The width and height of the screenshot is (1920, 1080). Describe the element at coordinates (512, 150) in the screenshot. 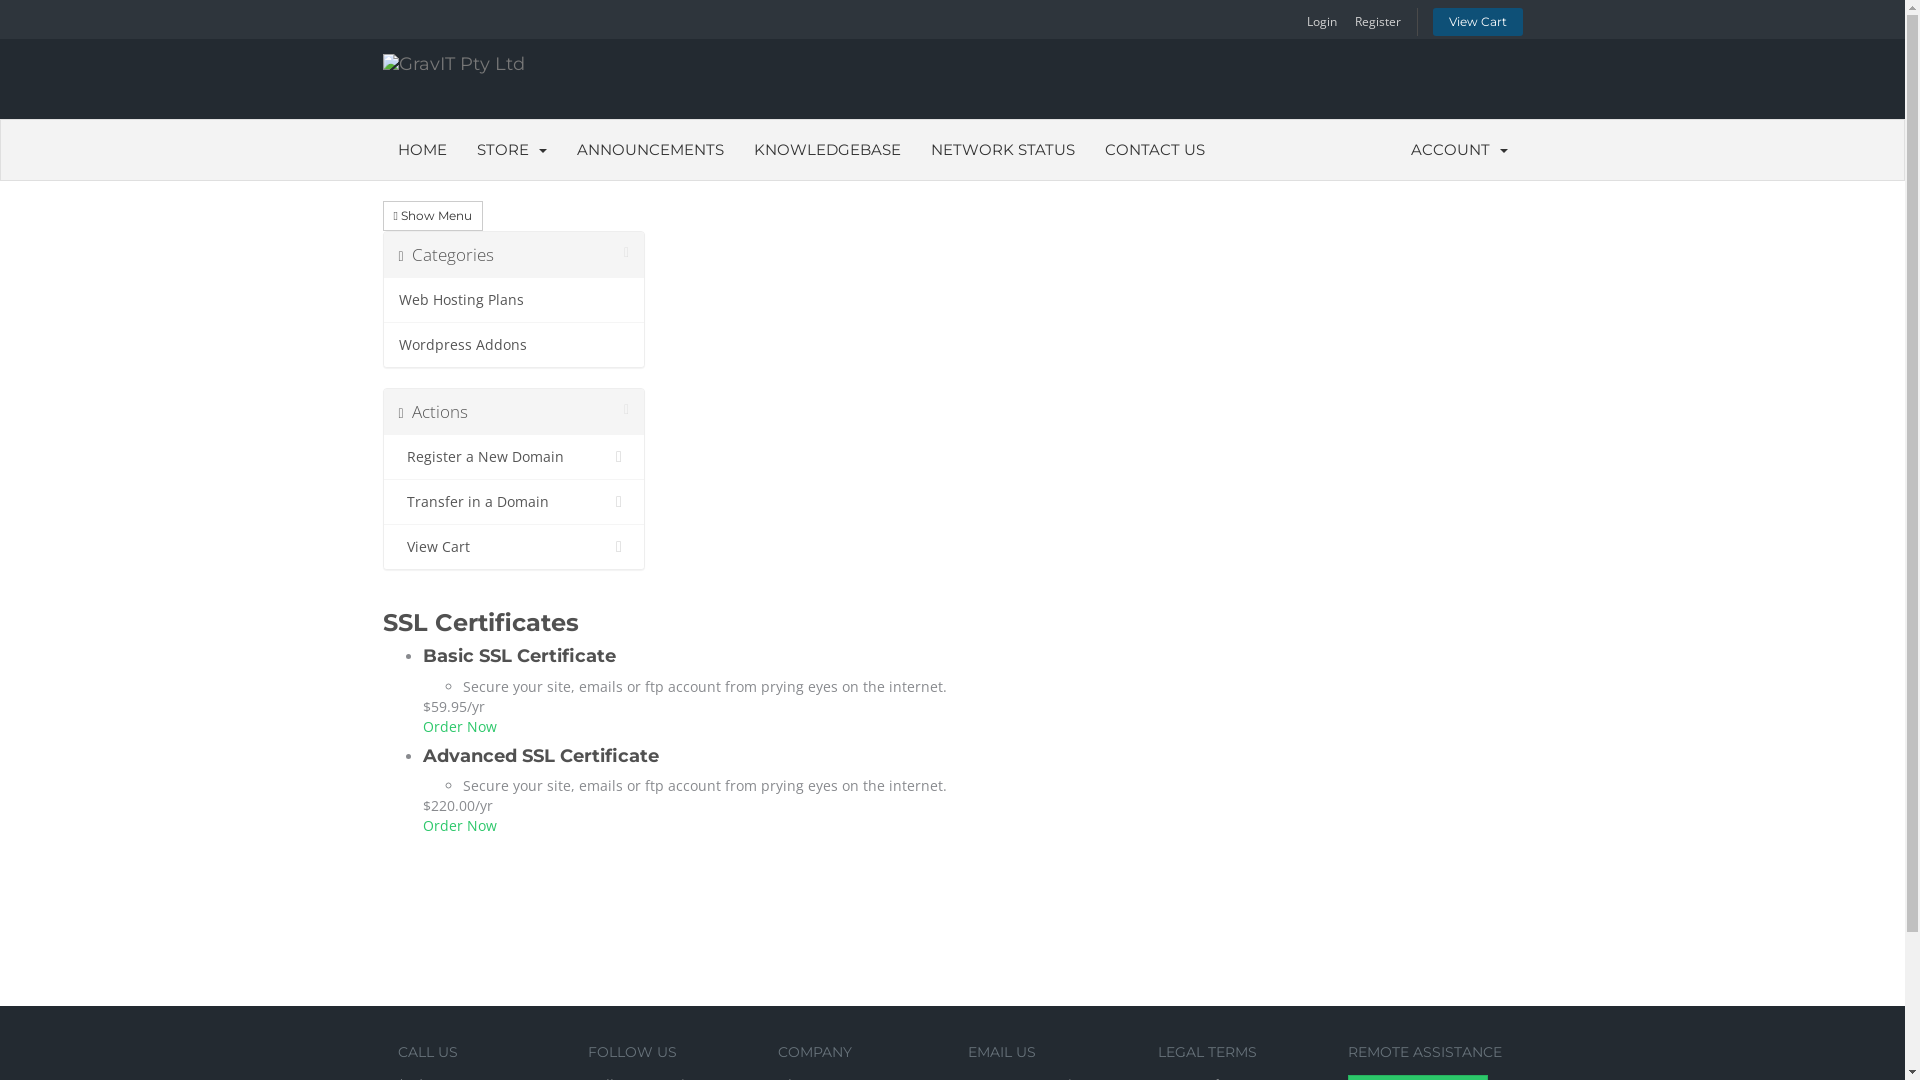

I see `STORE  ` at that location.